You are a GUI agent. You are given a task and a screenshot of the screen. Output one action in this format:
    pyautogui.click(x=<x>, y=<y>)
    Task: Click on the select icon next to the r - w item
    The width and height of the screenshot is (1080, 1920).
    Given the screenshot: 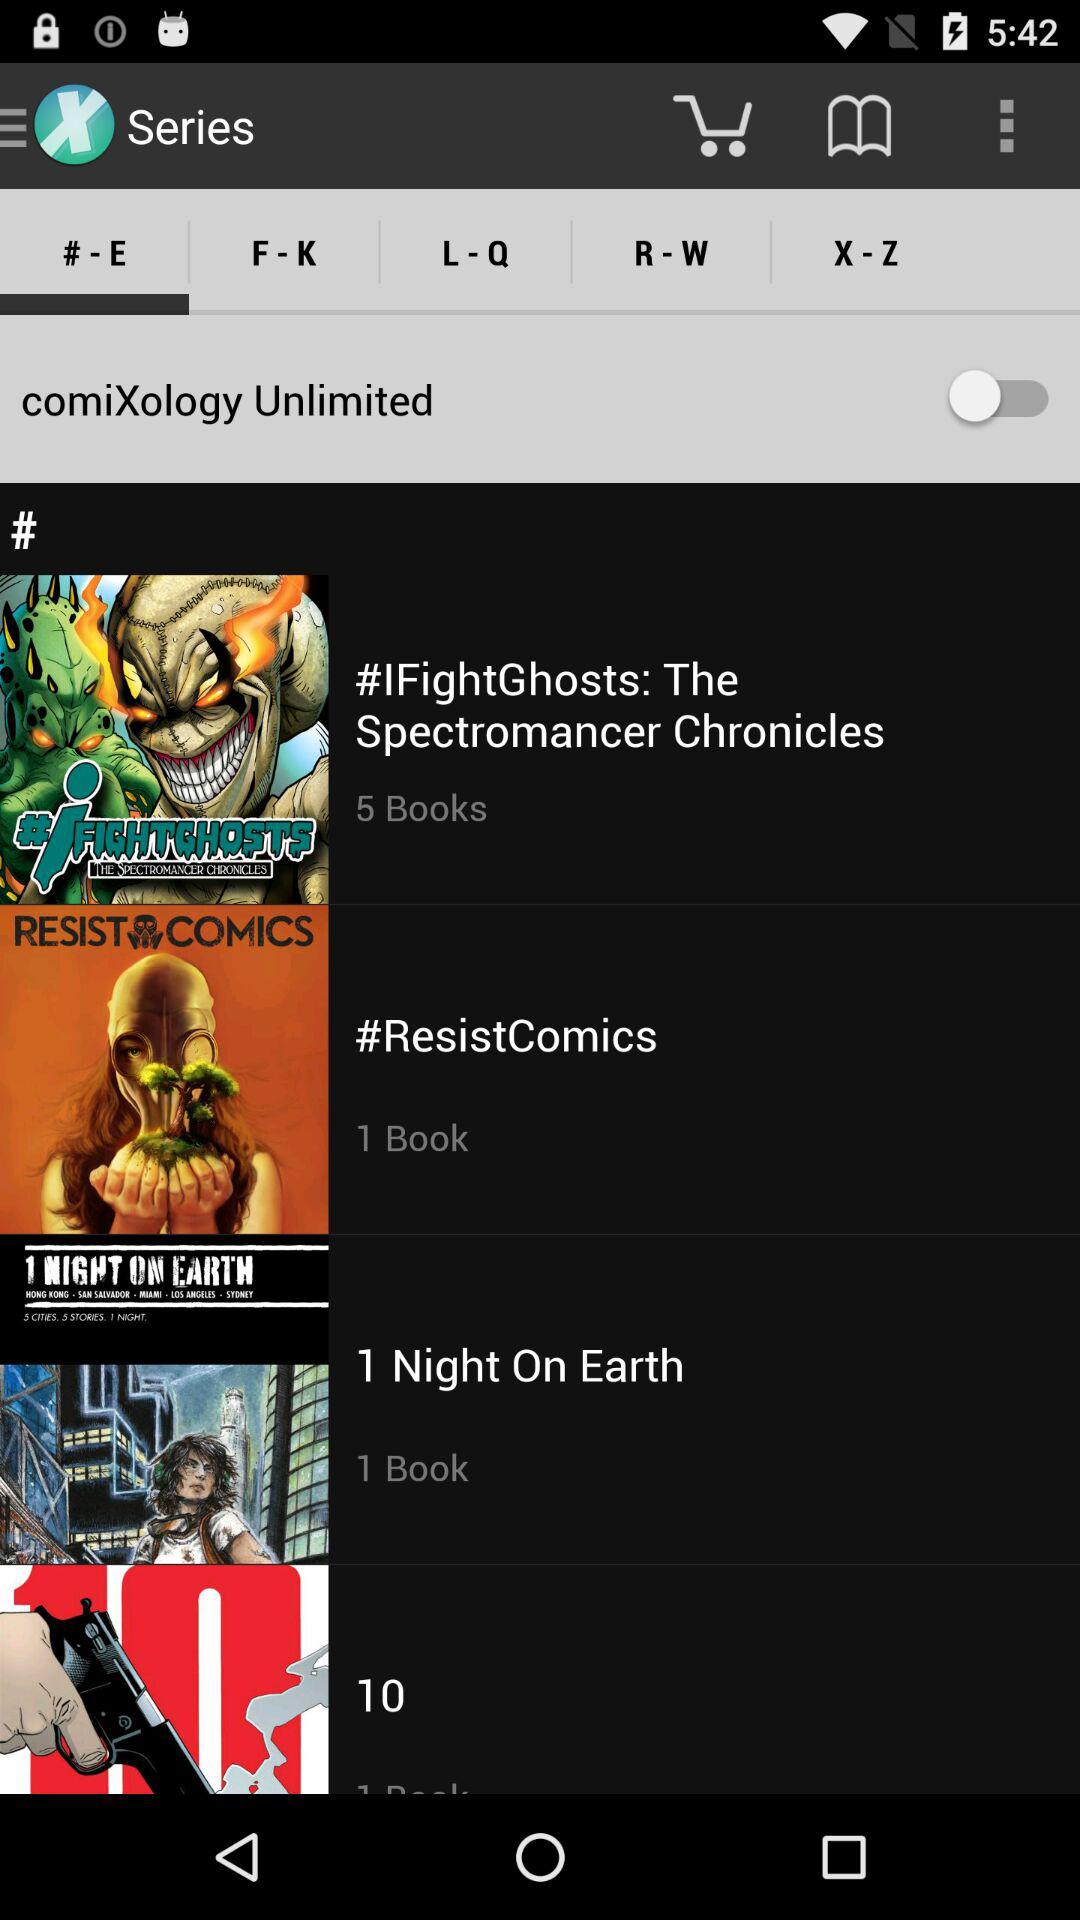 What is the action you would take?
    pyautogui.click(x=475, y=252)
    